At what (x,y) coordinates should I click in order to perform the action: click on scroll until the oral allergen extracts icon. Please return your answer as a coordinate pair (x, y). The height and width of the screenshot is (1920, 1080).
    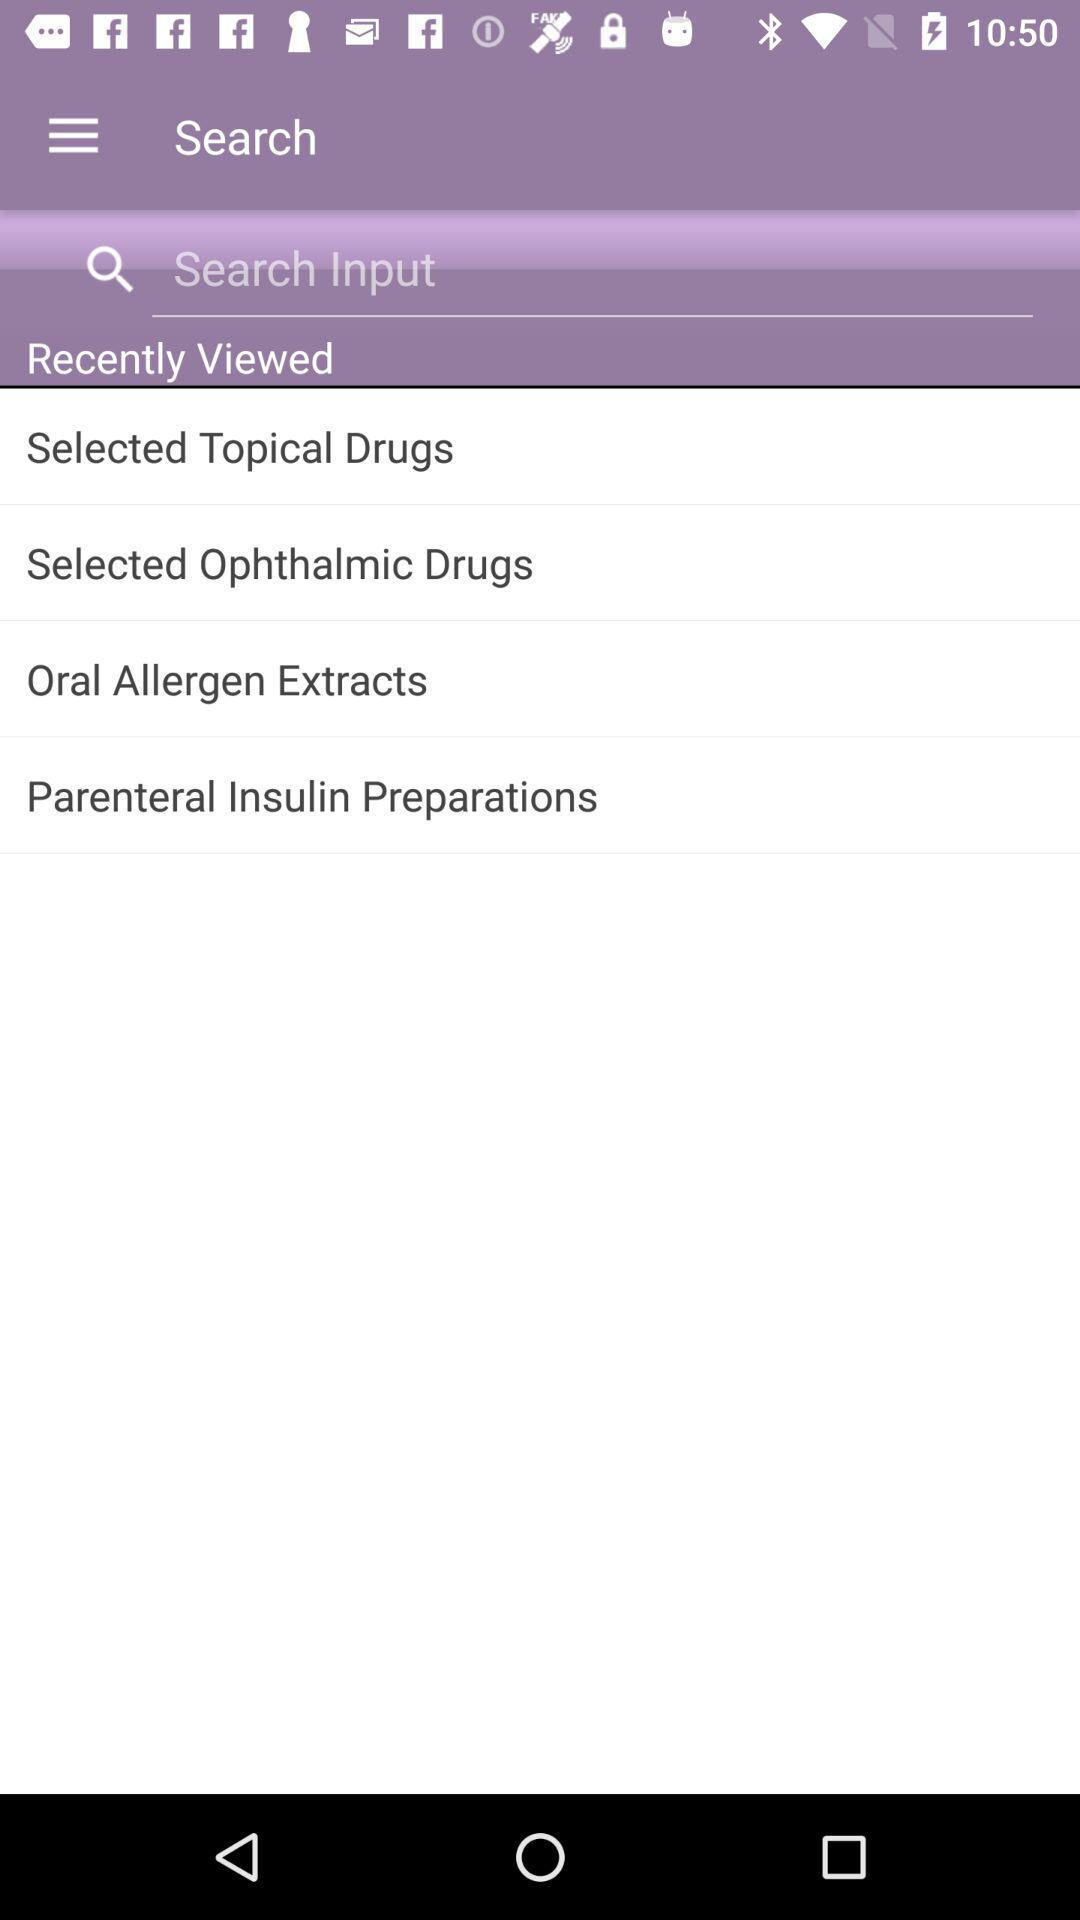
    Looking at the image, I should click on (540, 678).